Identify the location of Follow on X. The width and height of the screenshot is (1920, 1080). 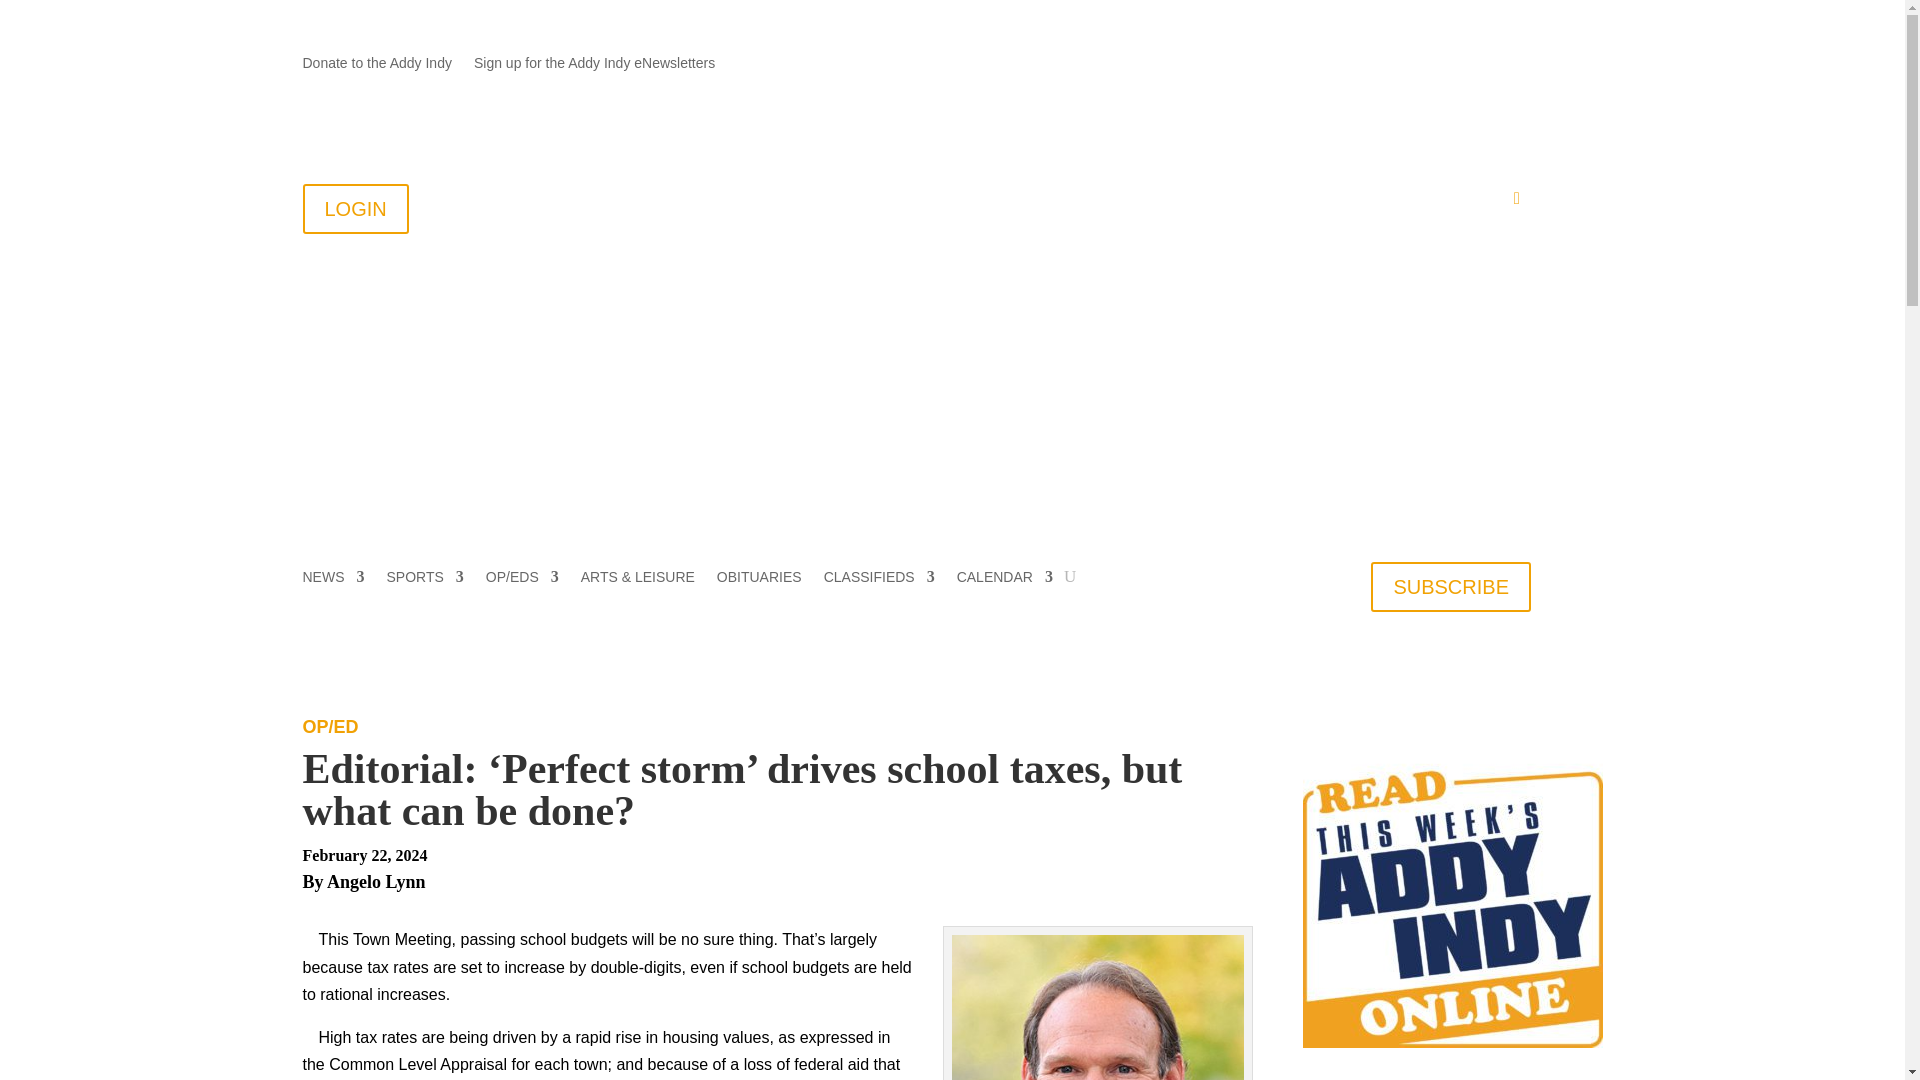
(1475, 63).